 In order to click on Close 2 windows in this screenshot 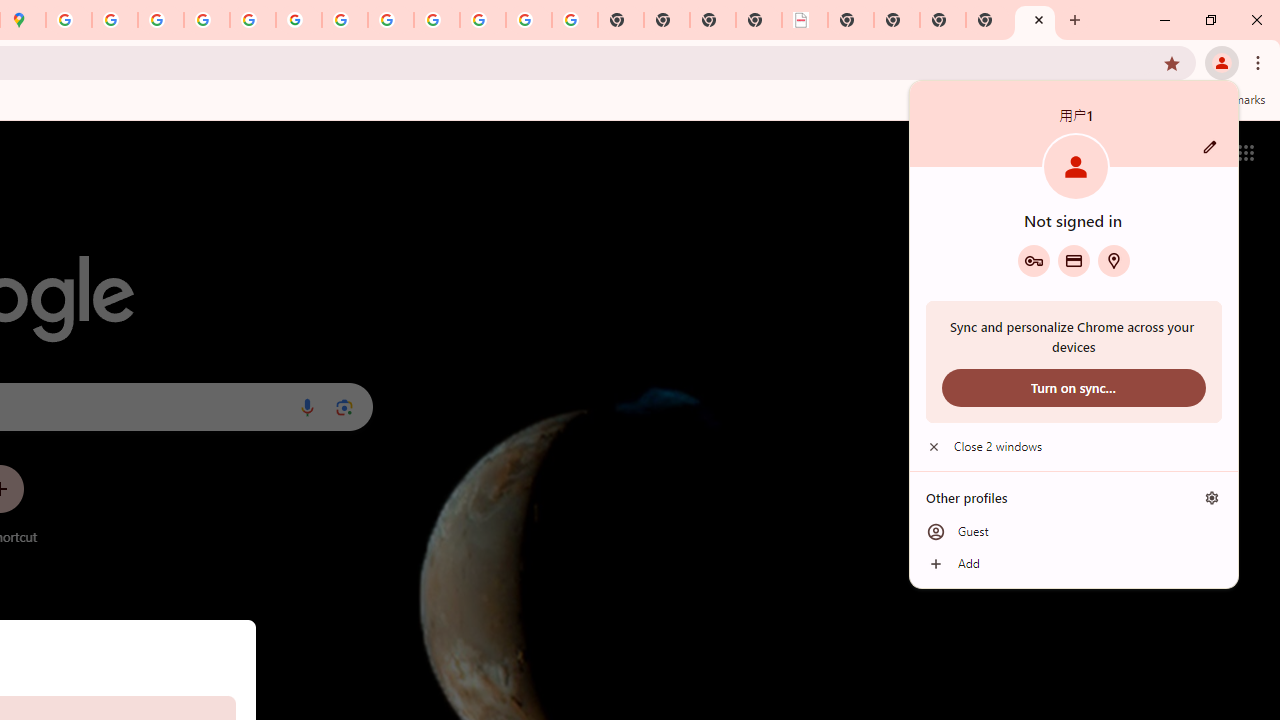, I will do `click(1074, 446)`.